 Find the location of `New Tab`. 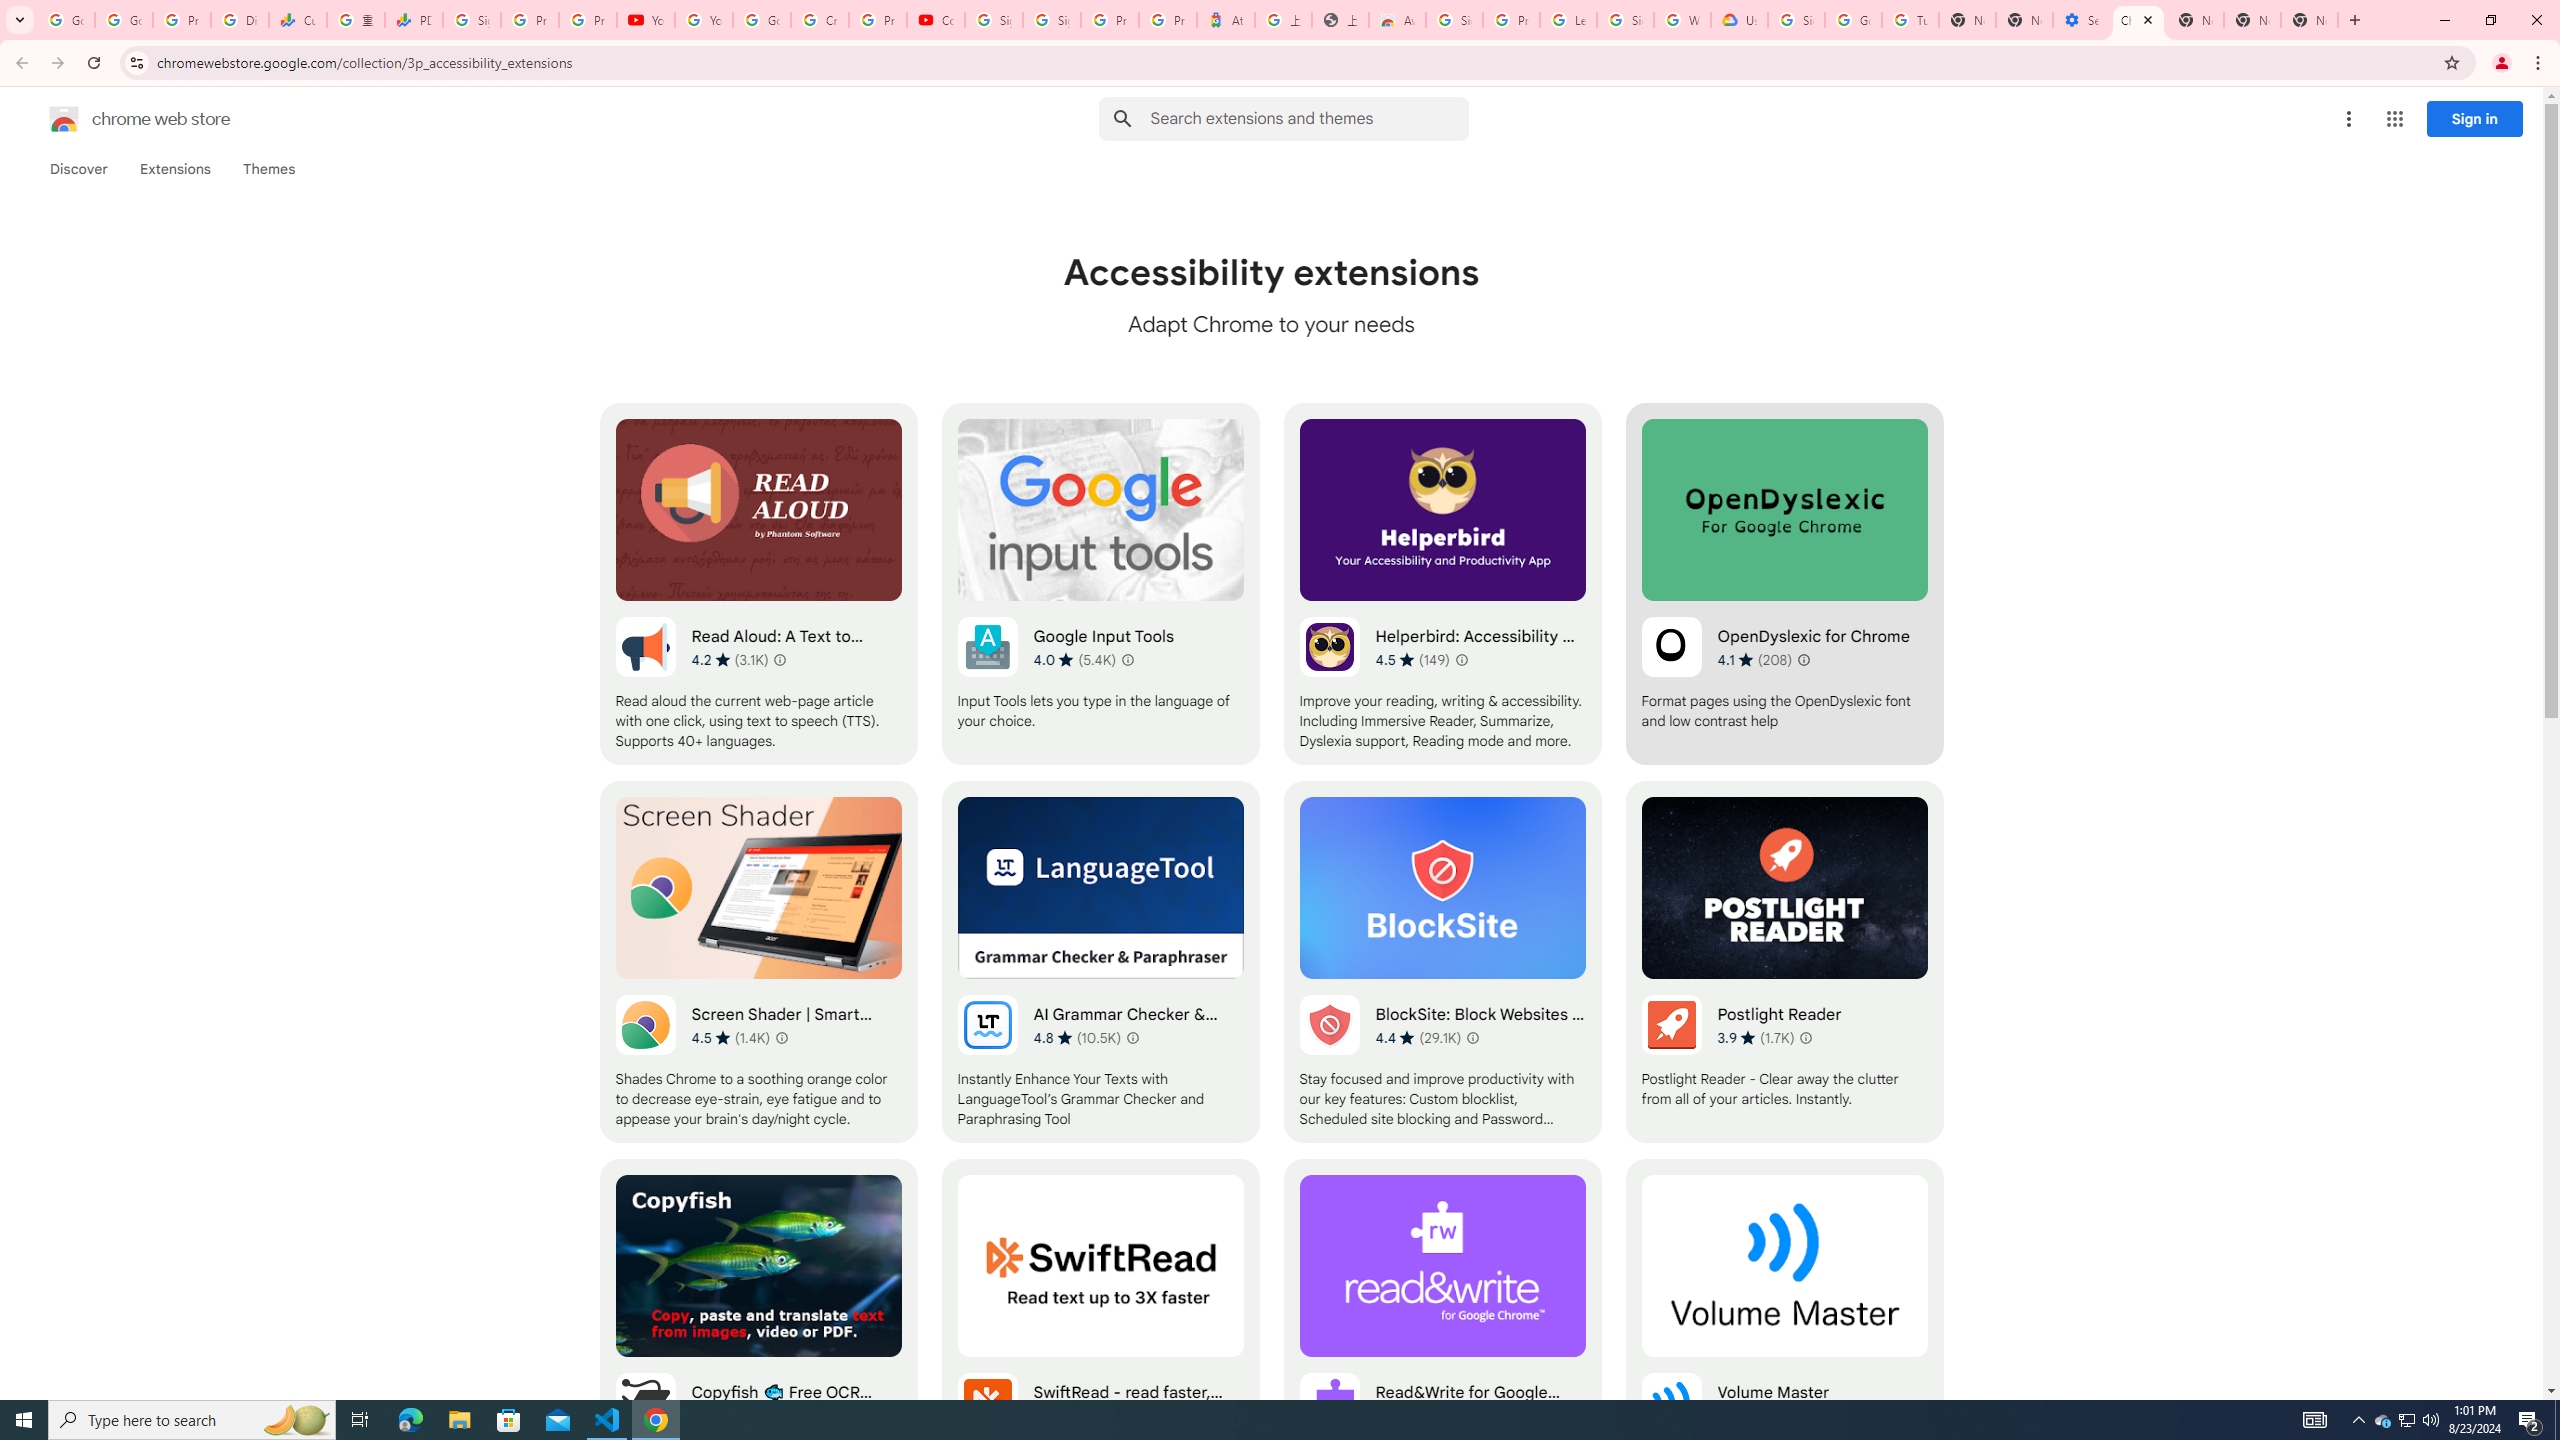

New Tab is located at coordinates (2310, 20).